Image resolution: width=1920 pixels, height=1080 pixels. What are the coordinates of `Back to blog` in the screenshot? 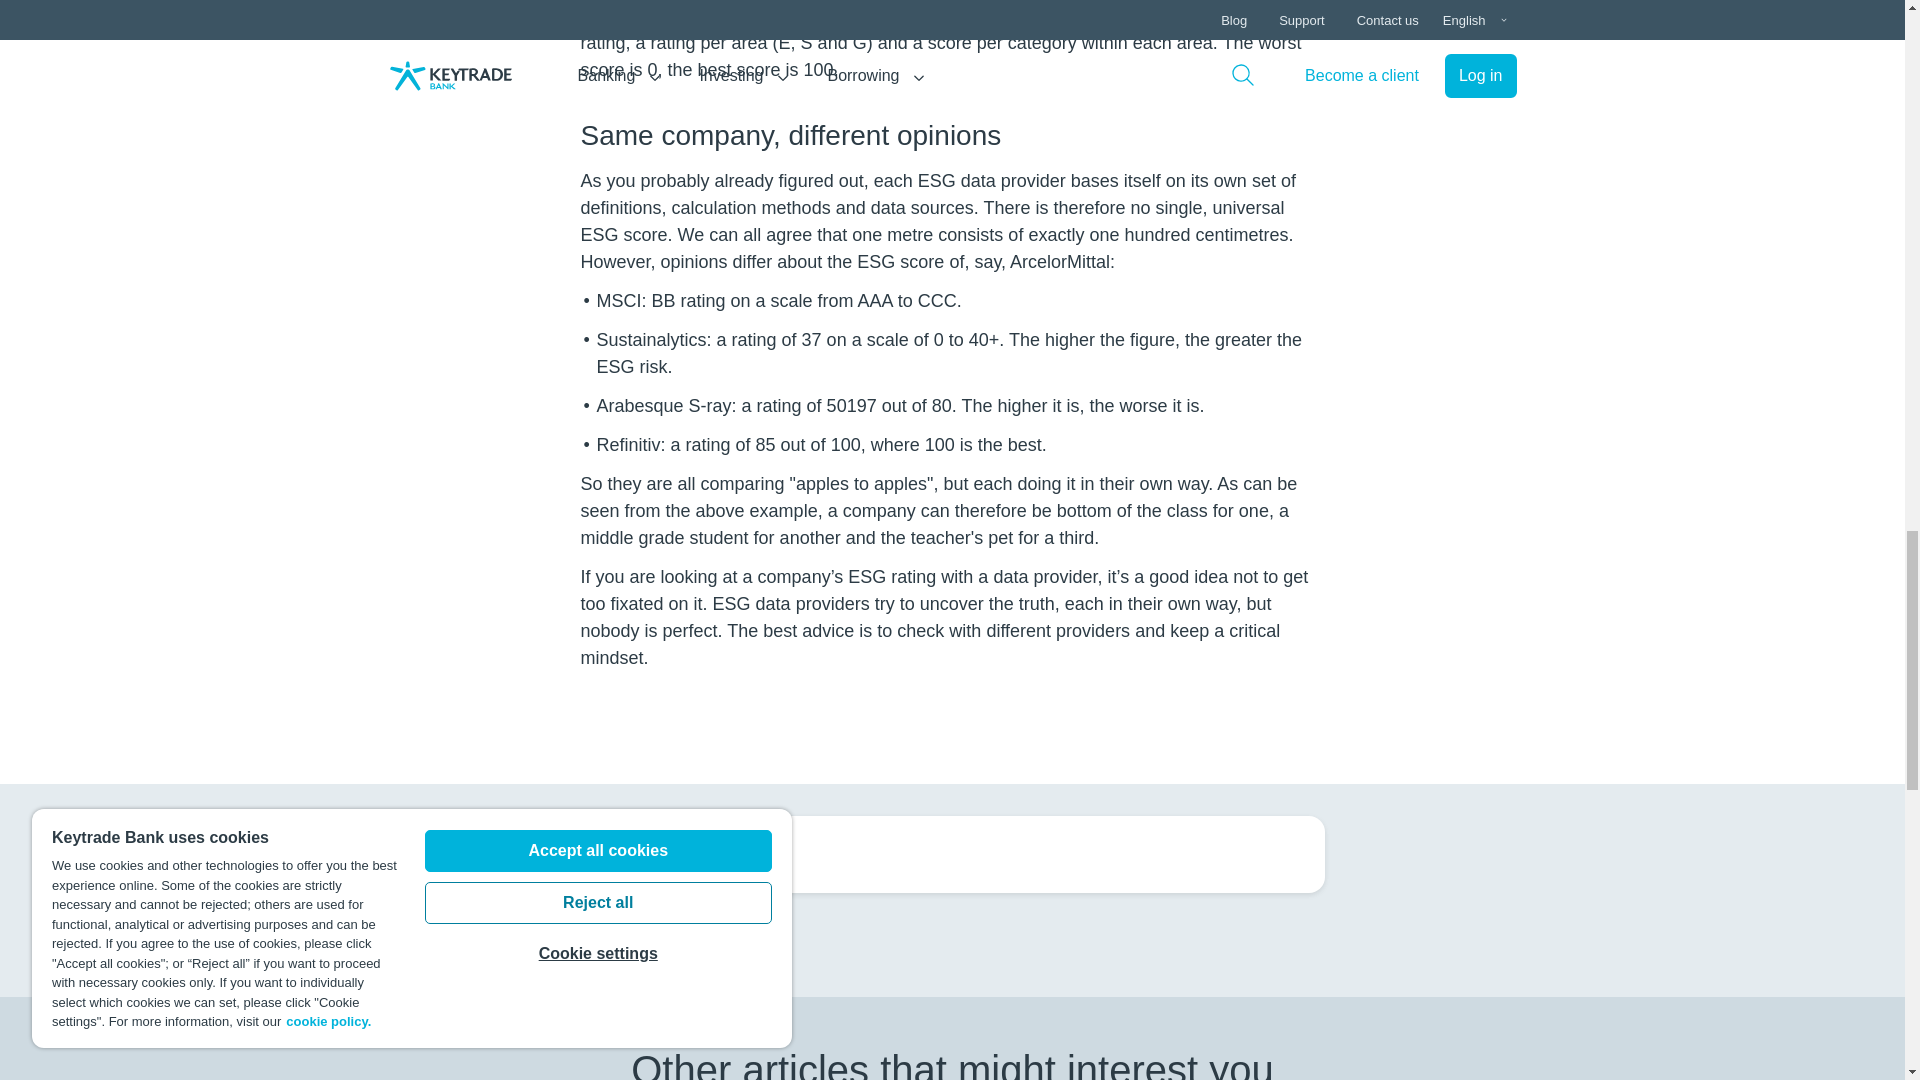 It's located at (662, 854).